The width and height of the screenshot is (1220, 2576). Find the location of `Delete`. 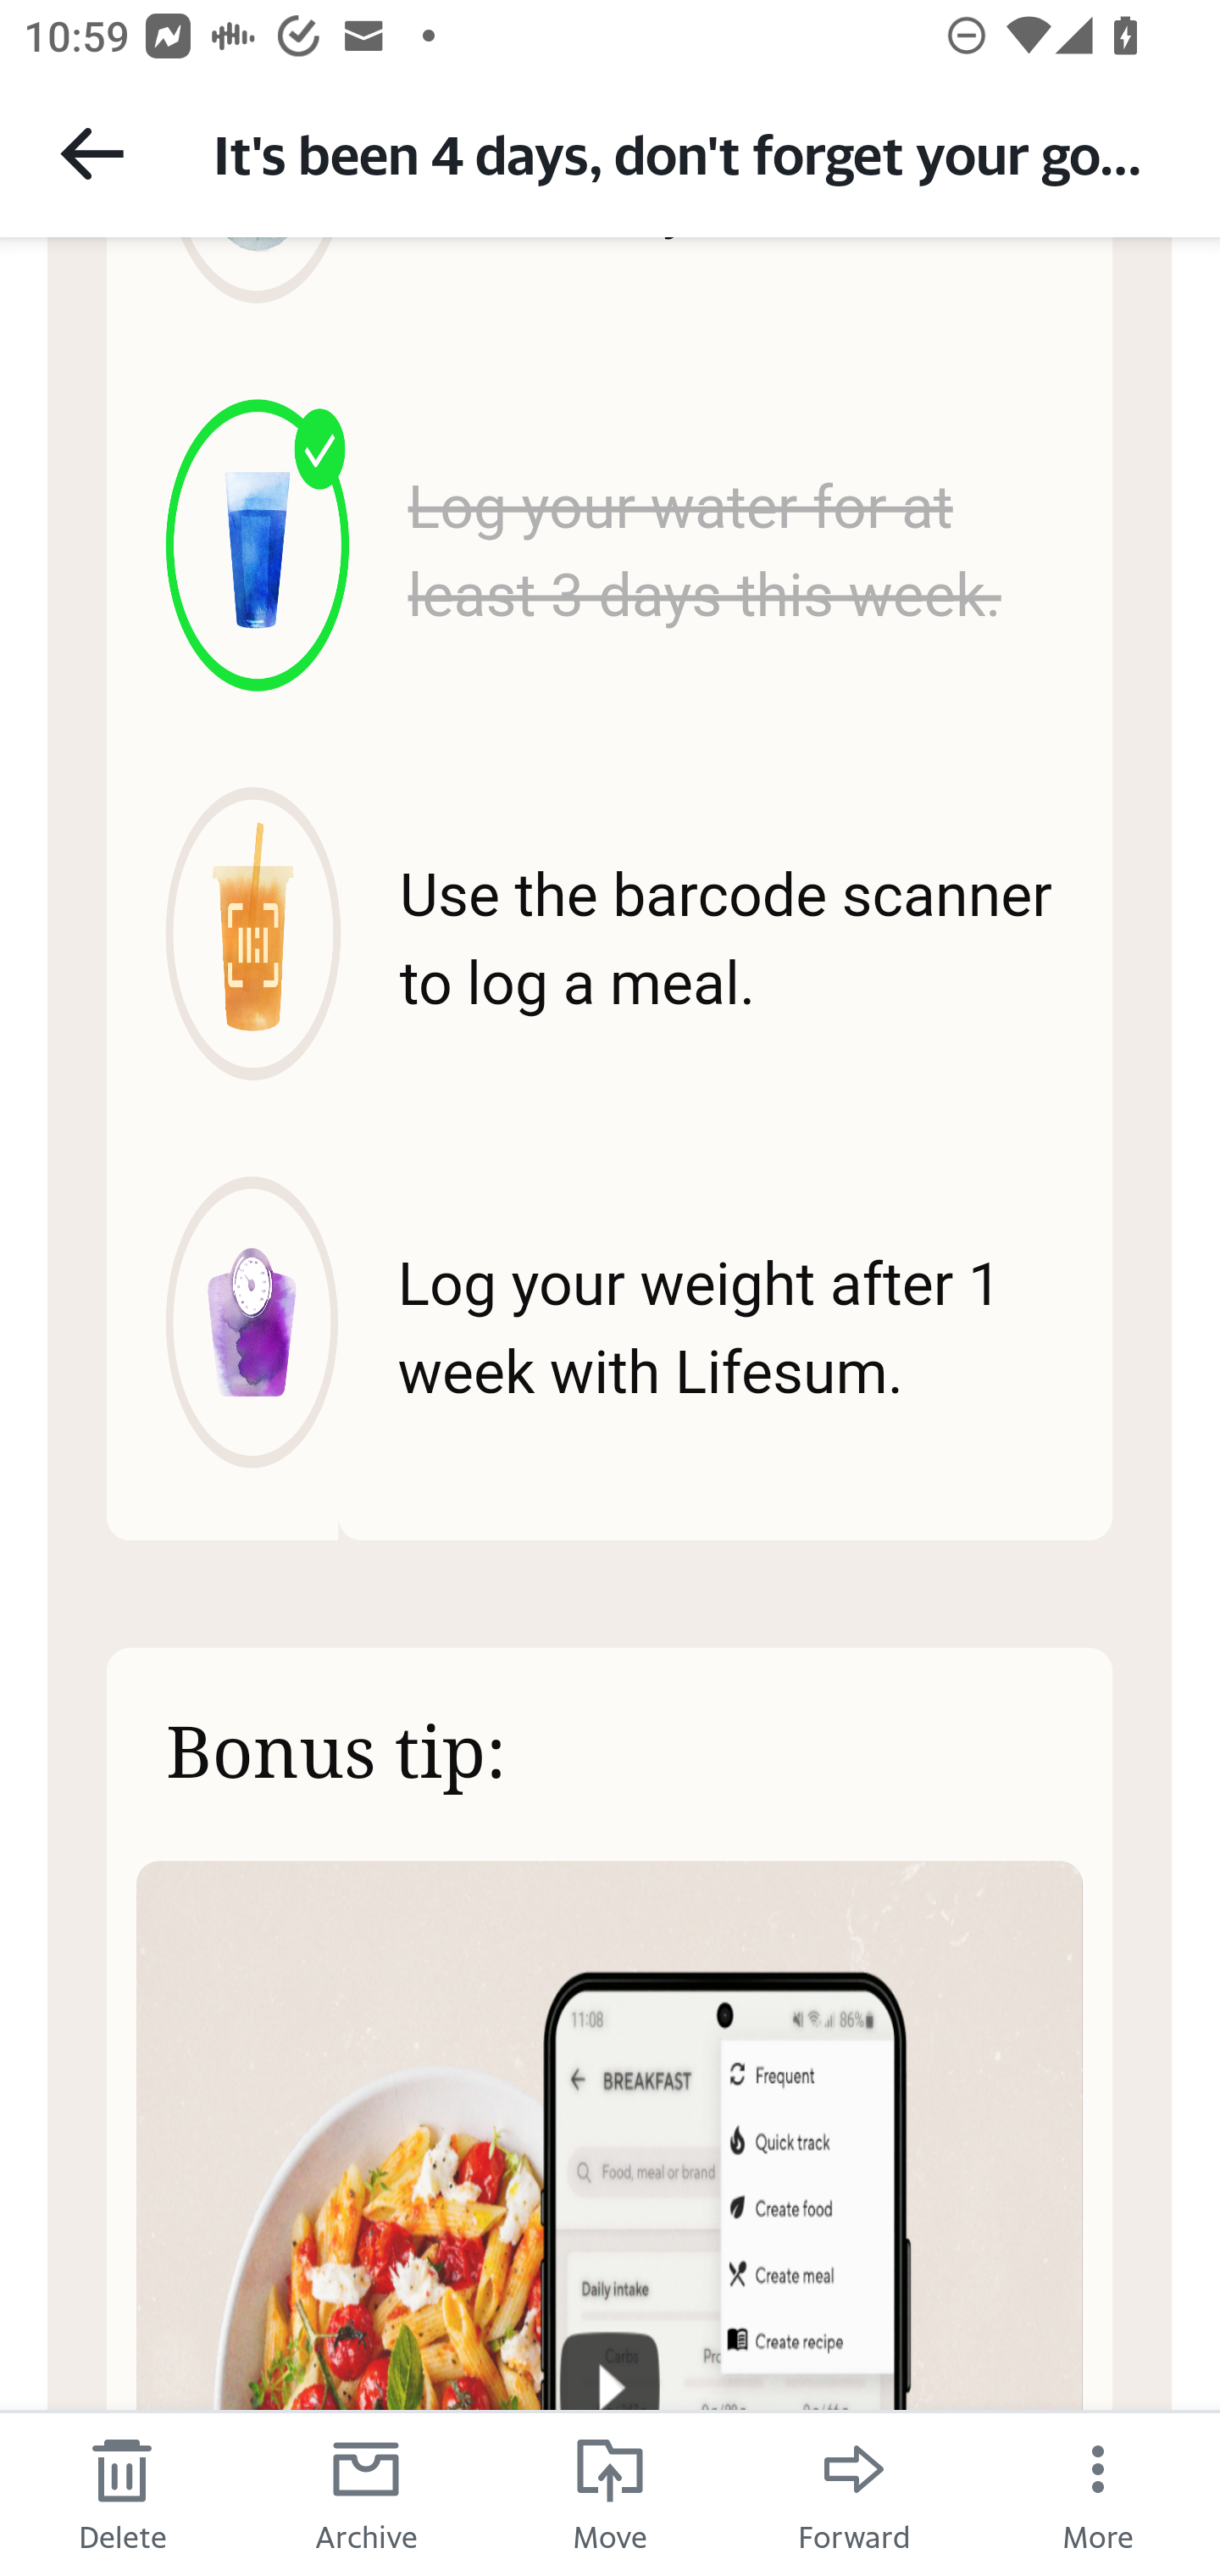

Delete is located at coordinates (122, 2493).